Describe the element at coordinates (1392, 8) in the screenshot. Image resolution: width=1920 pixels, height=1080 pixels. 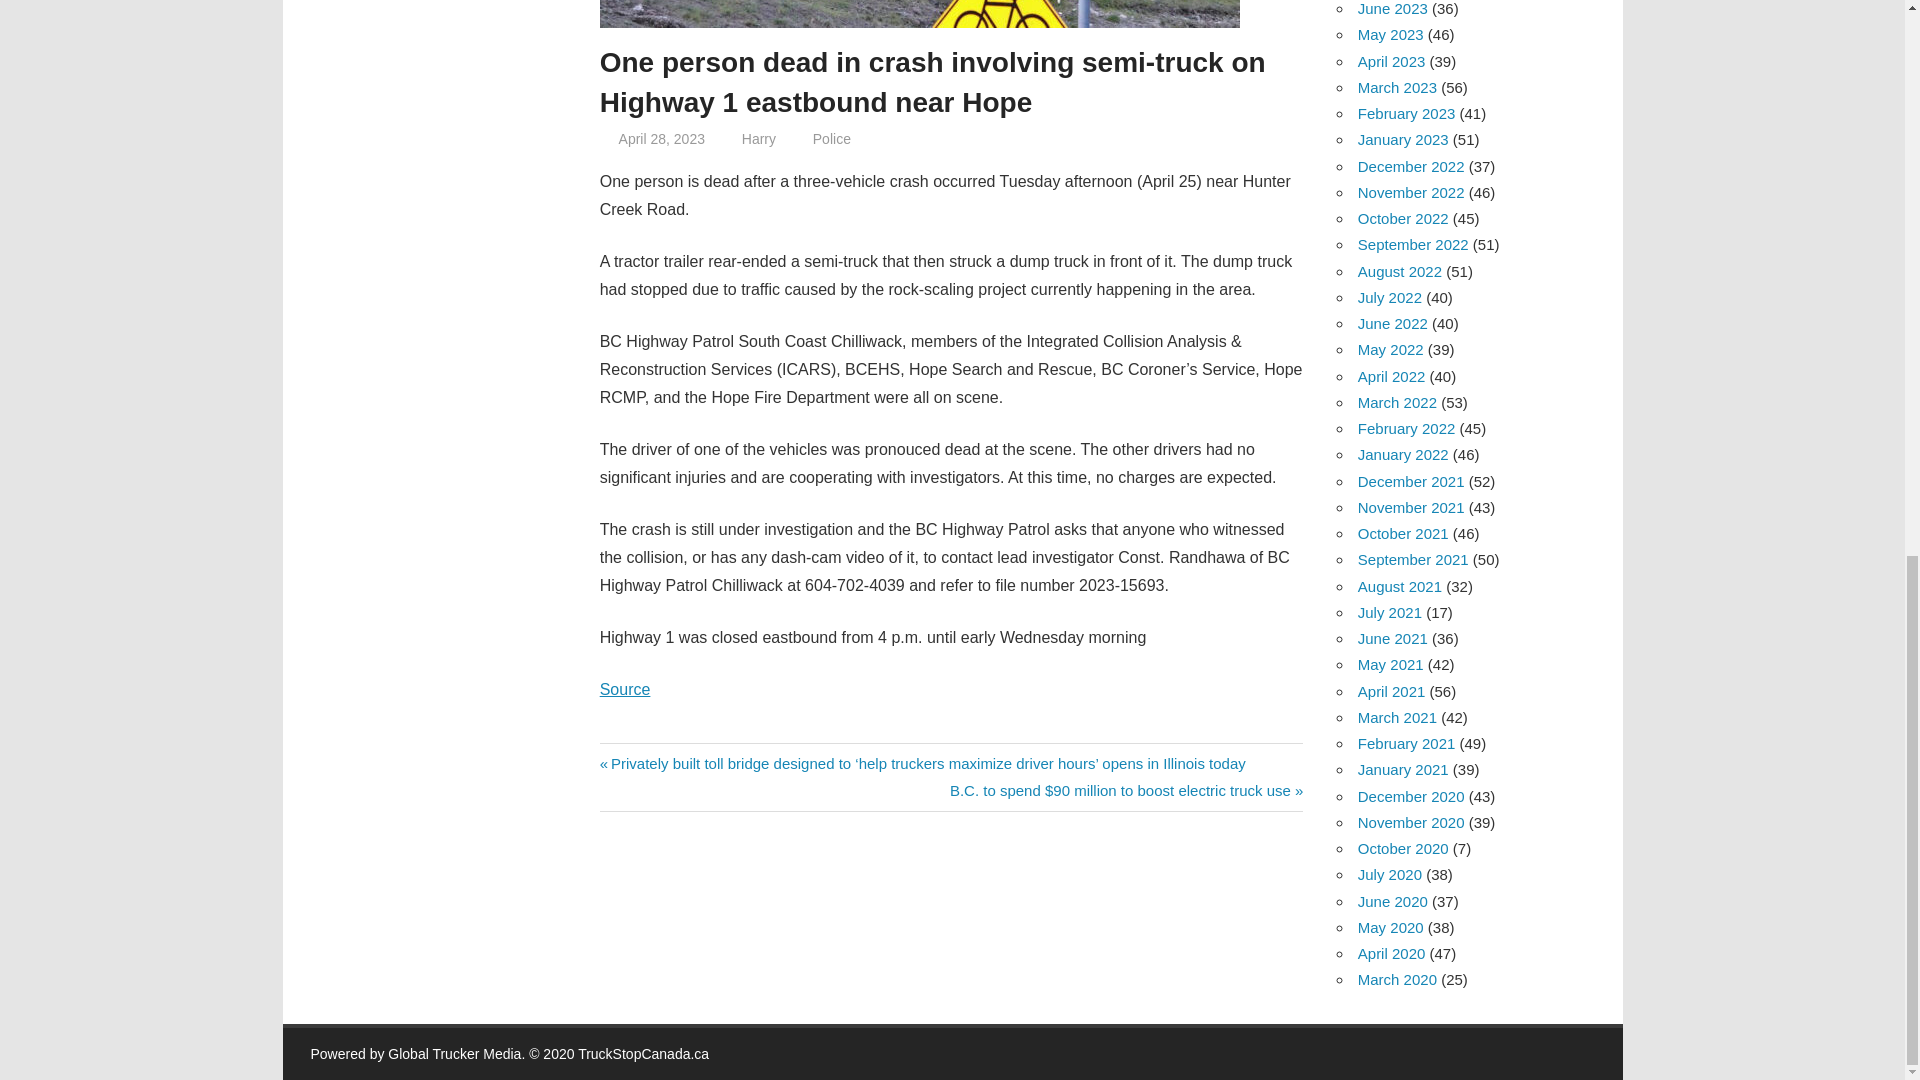
I see `June 2023` at that location.